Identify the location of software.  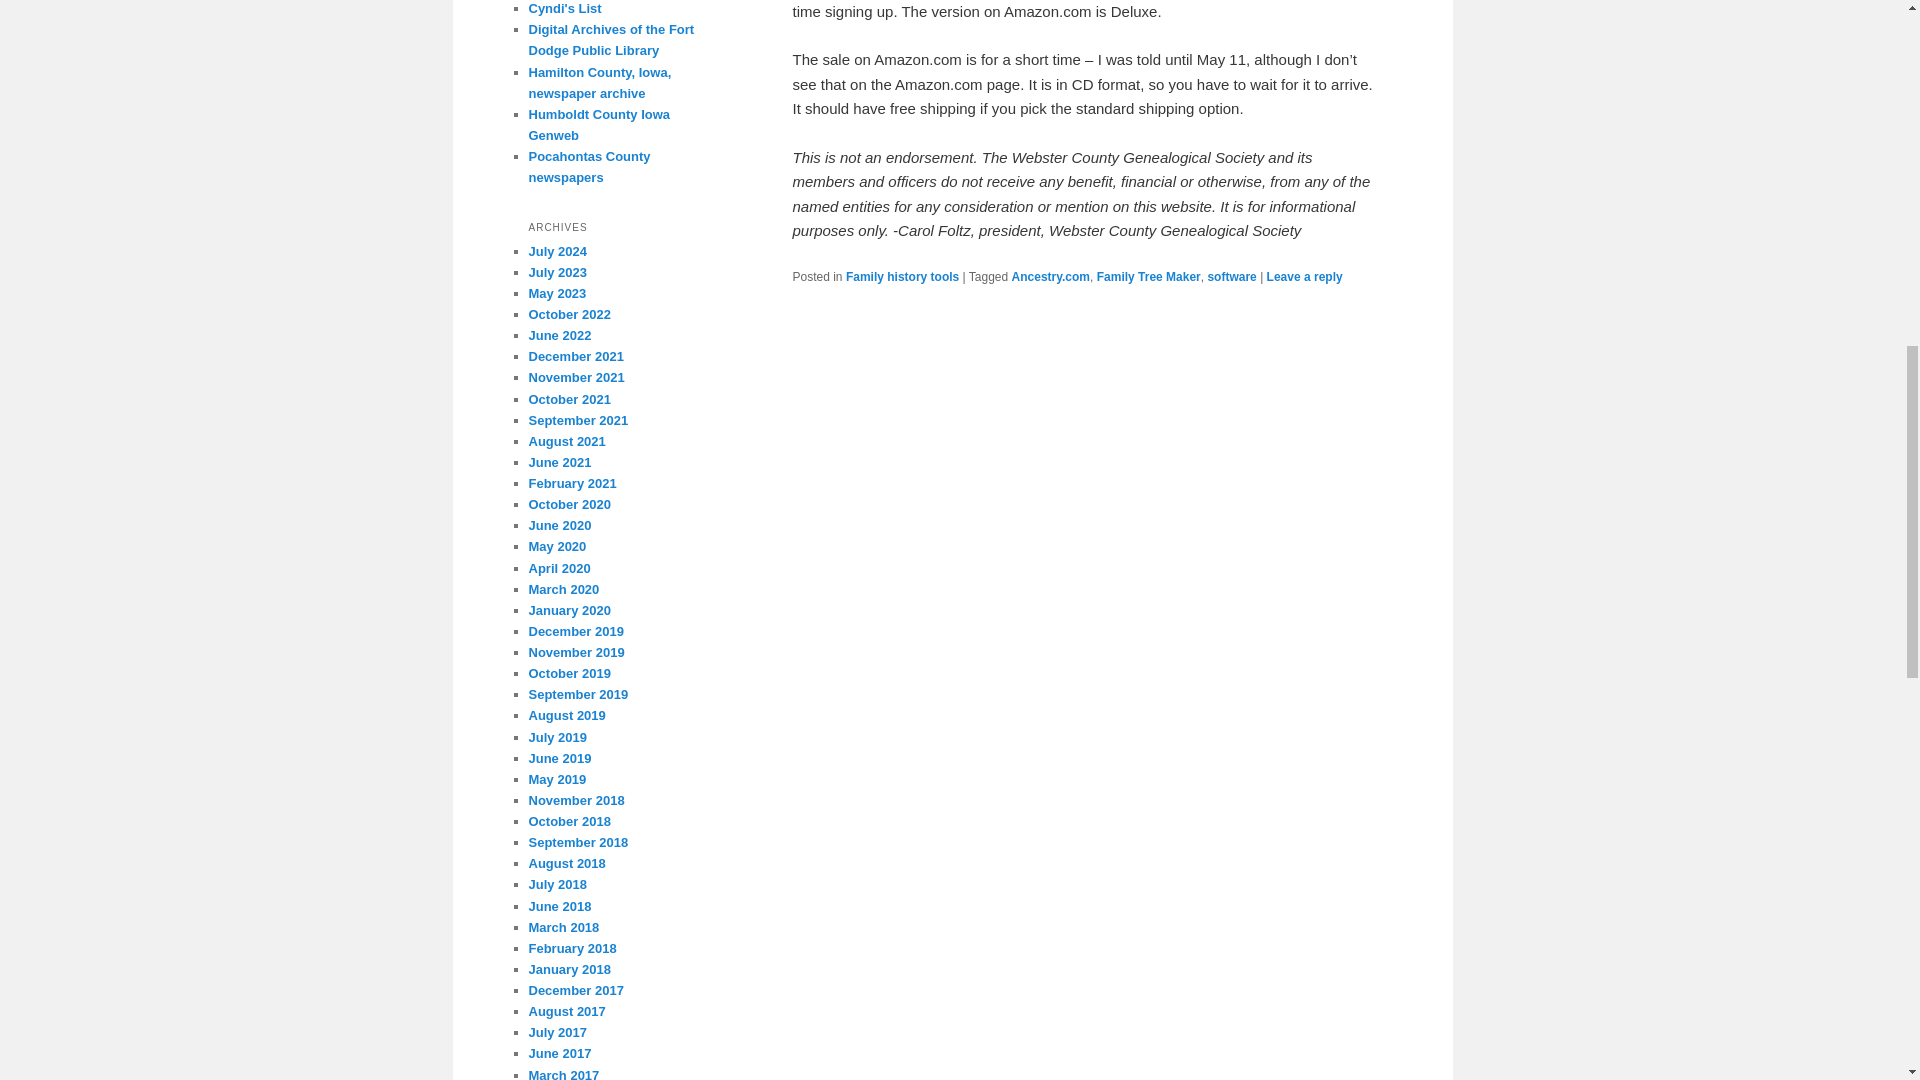
(1231, 277).